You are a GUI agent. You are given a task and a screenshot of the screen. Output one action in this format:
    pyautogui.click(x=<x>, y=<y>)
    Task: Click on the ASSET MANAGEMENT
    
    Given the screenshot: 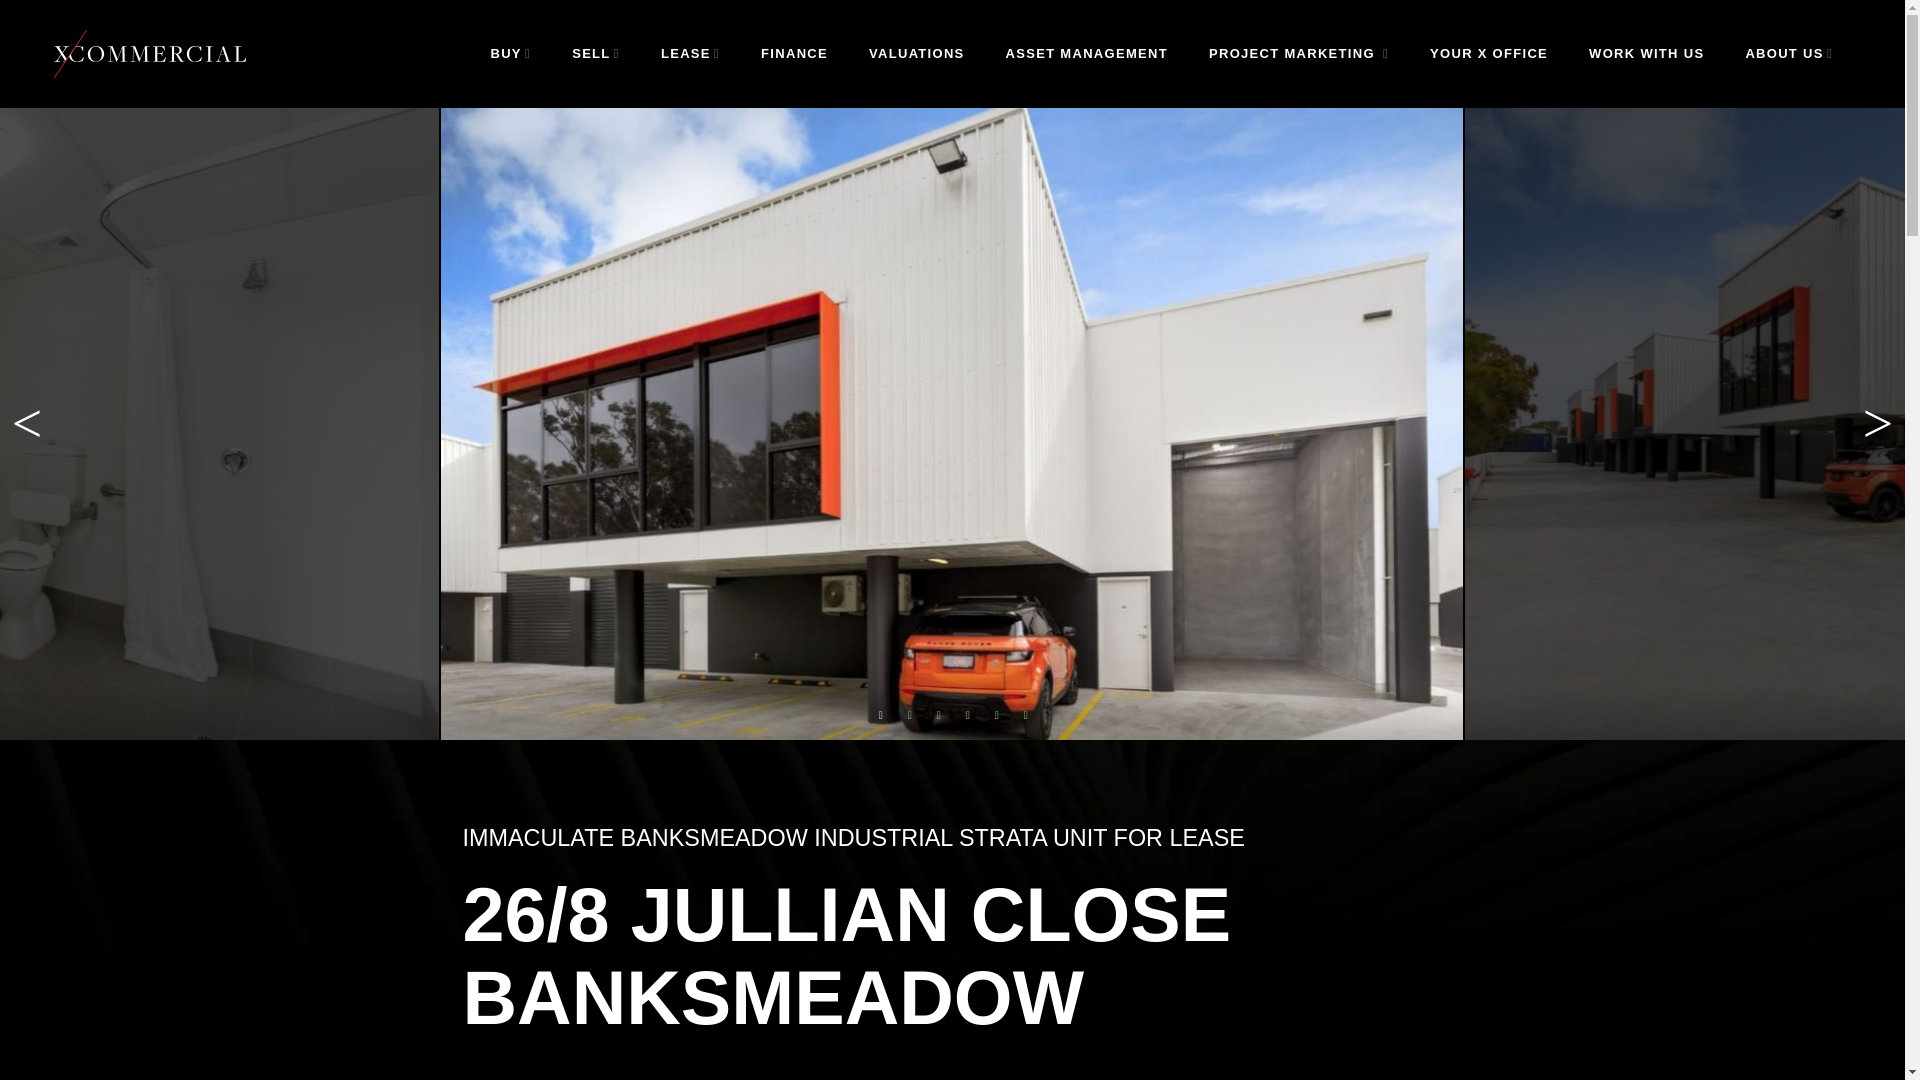 What is the action you would take?
    pyautogui.click(x=1087, y=54)
    